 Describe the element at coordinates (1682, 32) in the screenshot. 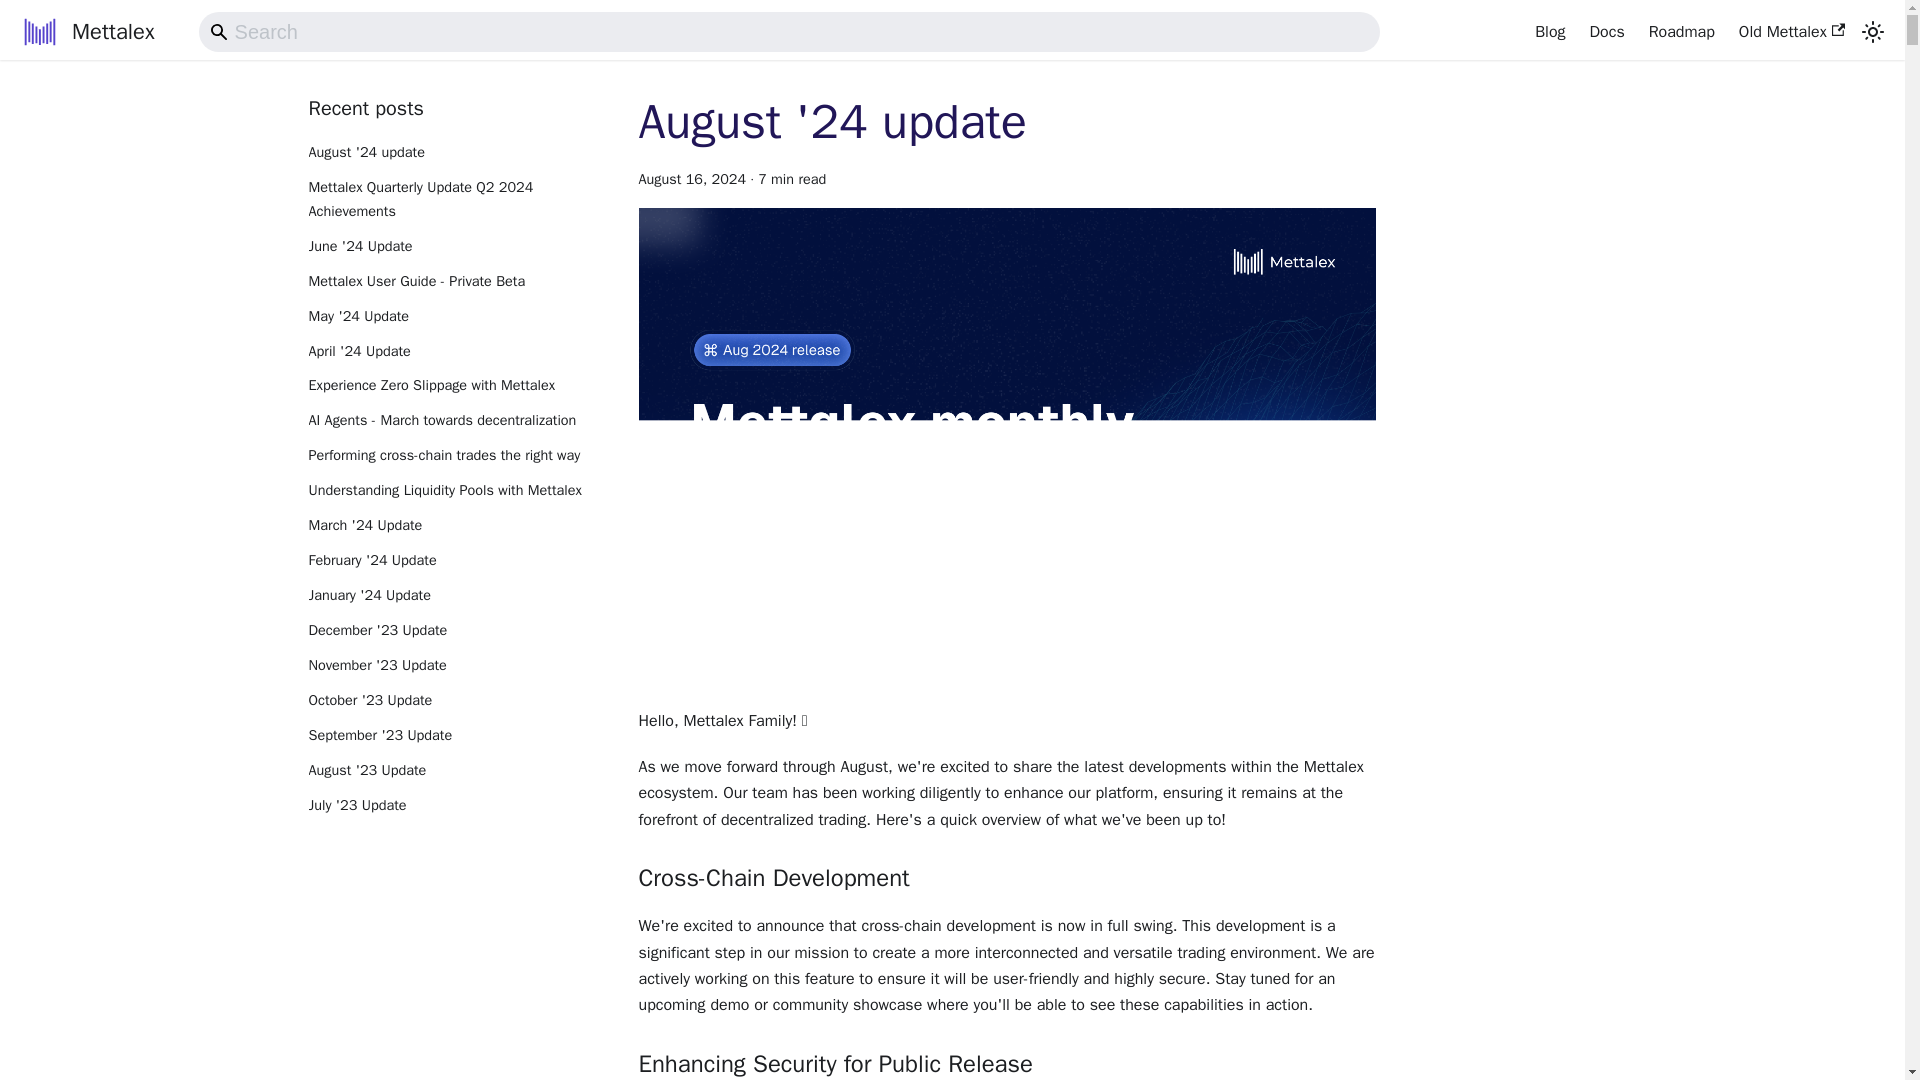

I see `Roadmap` at that location.